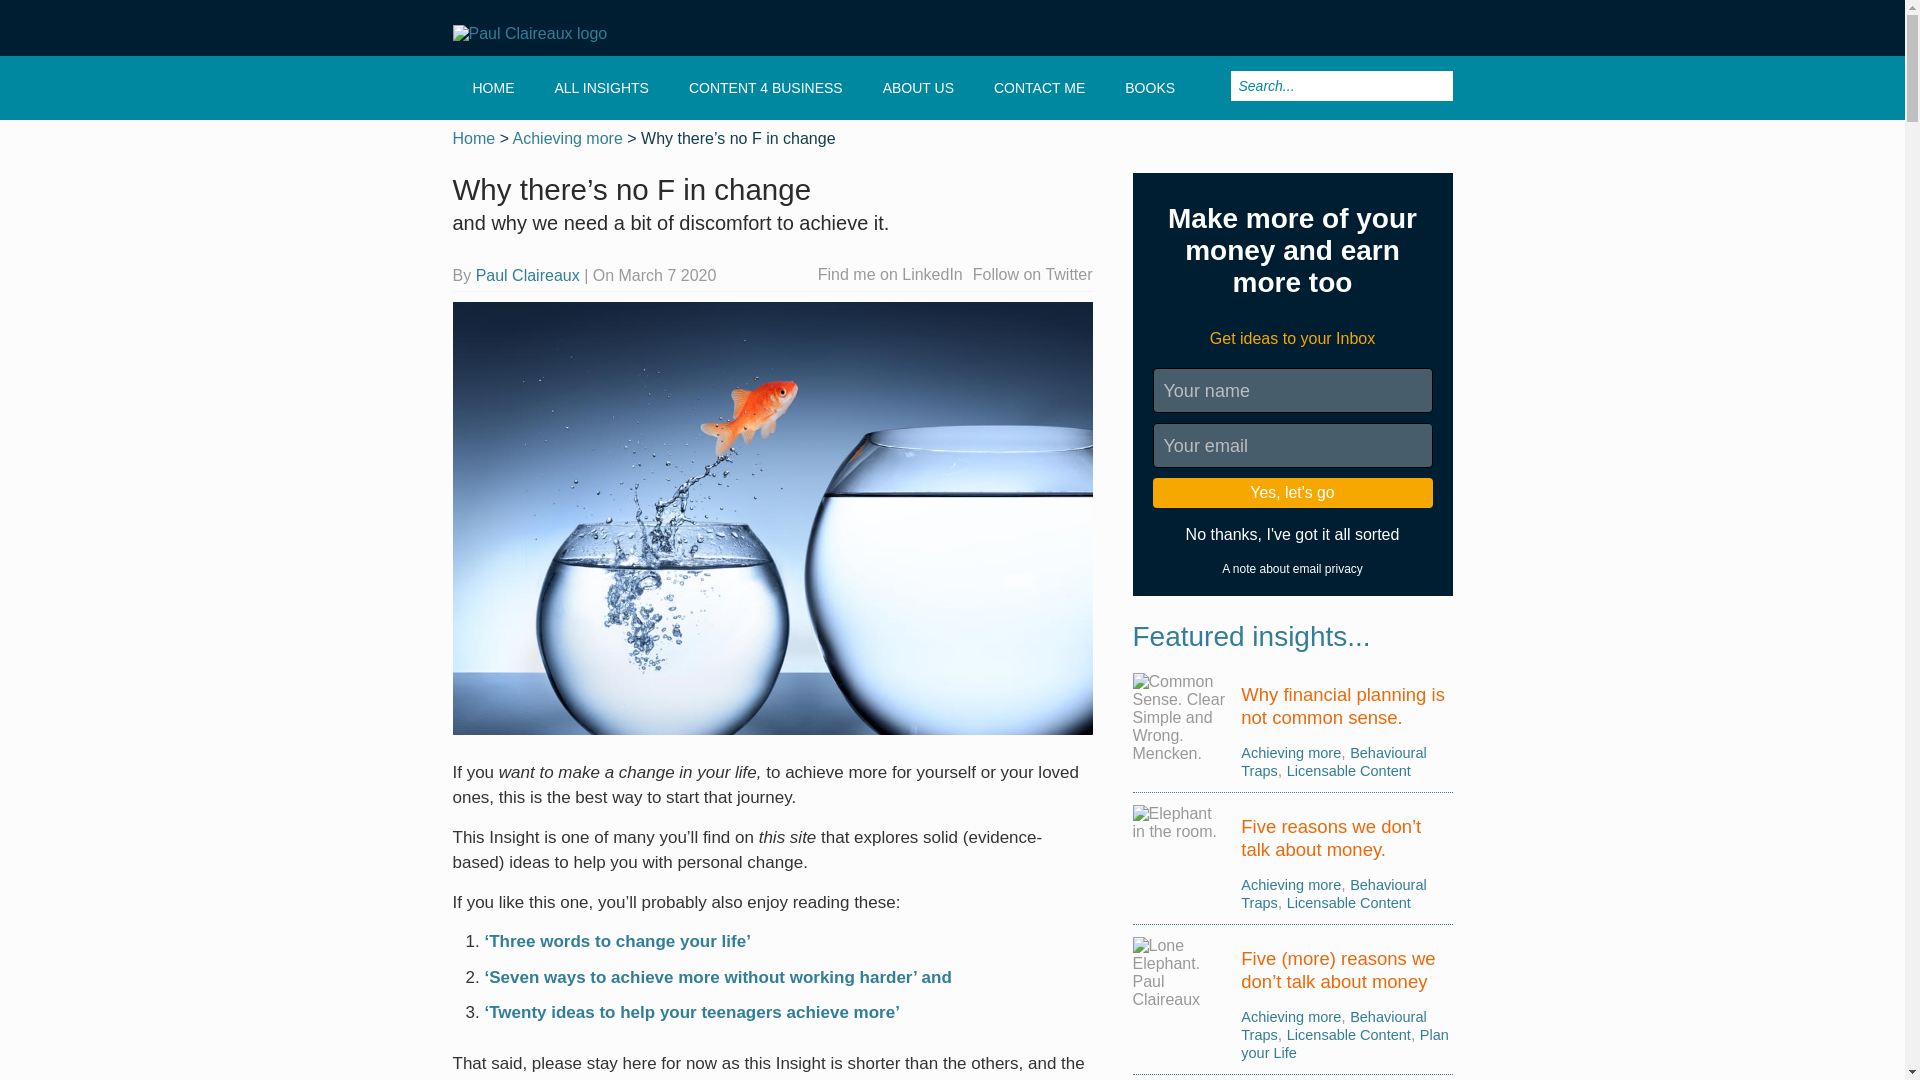 The image size is (1920, 1080). What do you see at coordinates (1292, 390) in the screenshot?
I see `Your name` at bounding box center [1292, 390].